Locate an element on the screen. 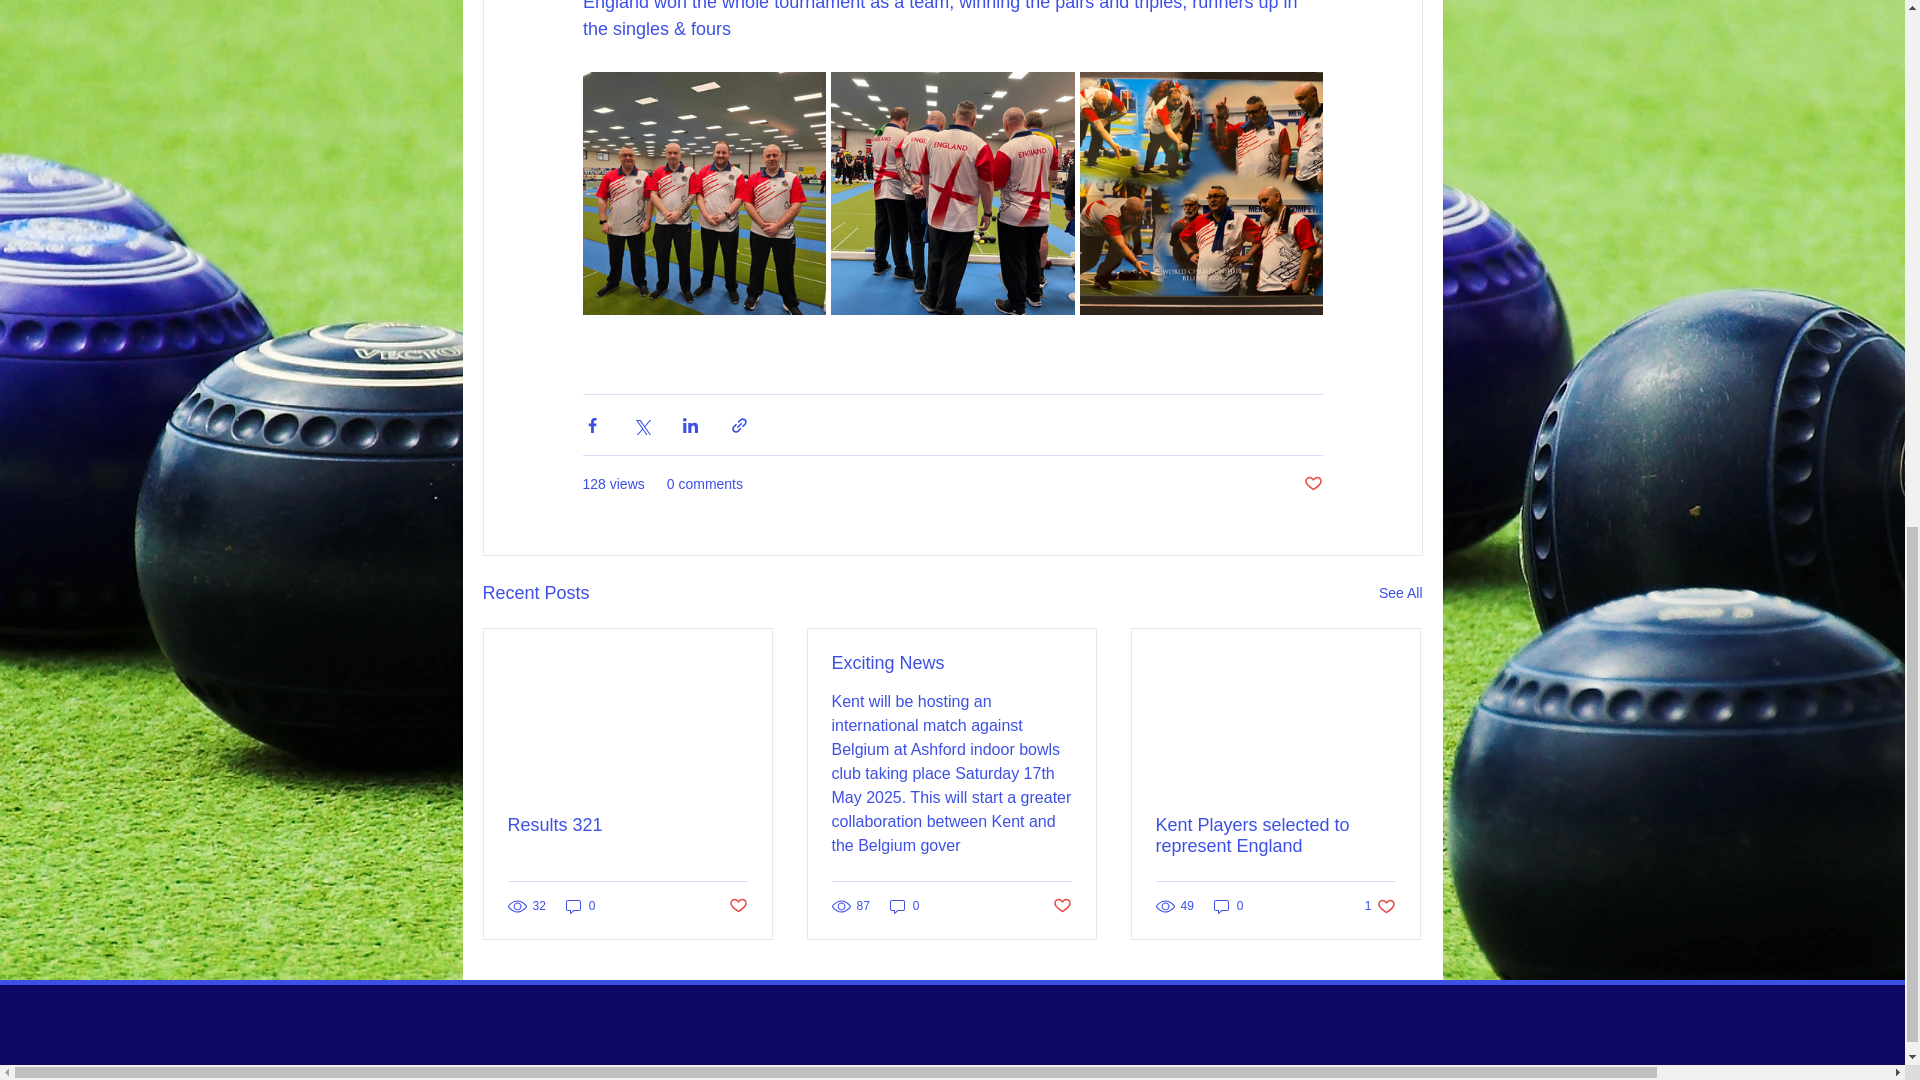 The height and width of the screenshot is (1080, 1920). 0 is located at coordinates (1312, 484).